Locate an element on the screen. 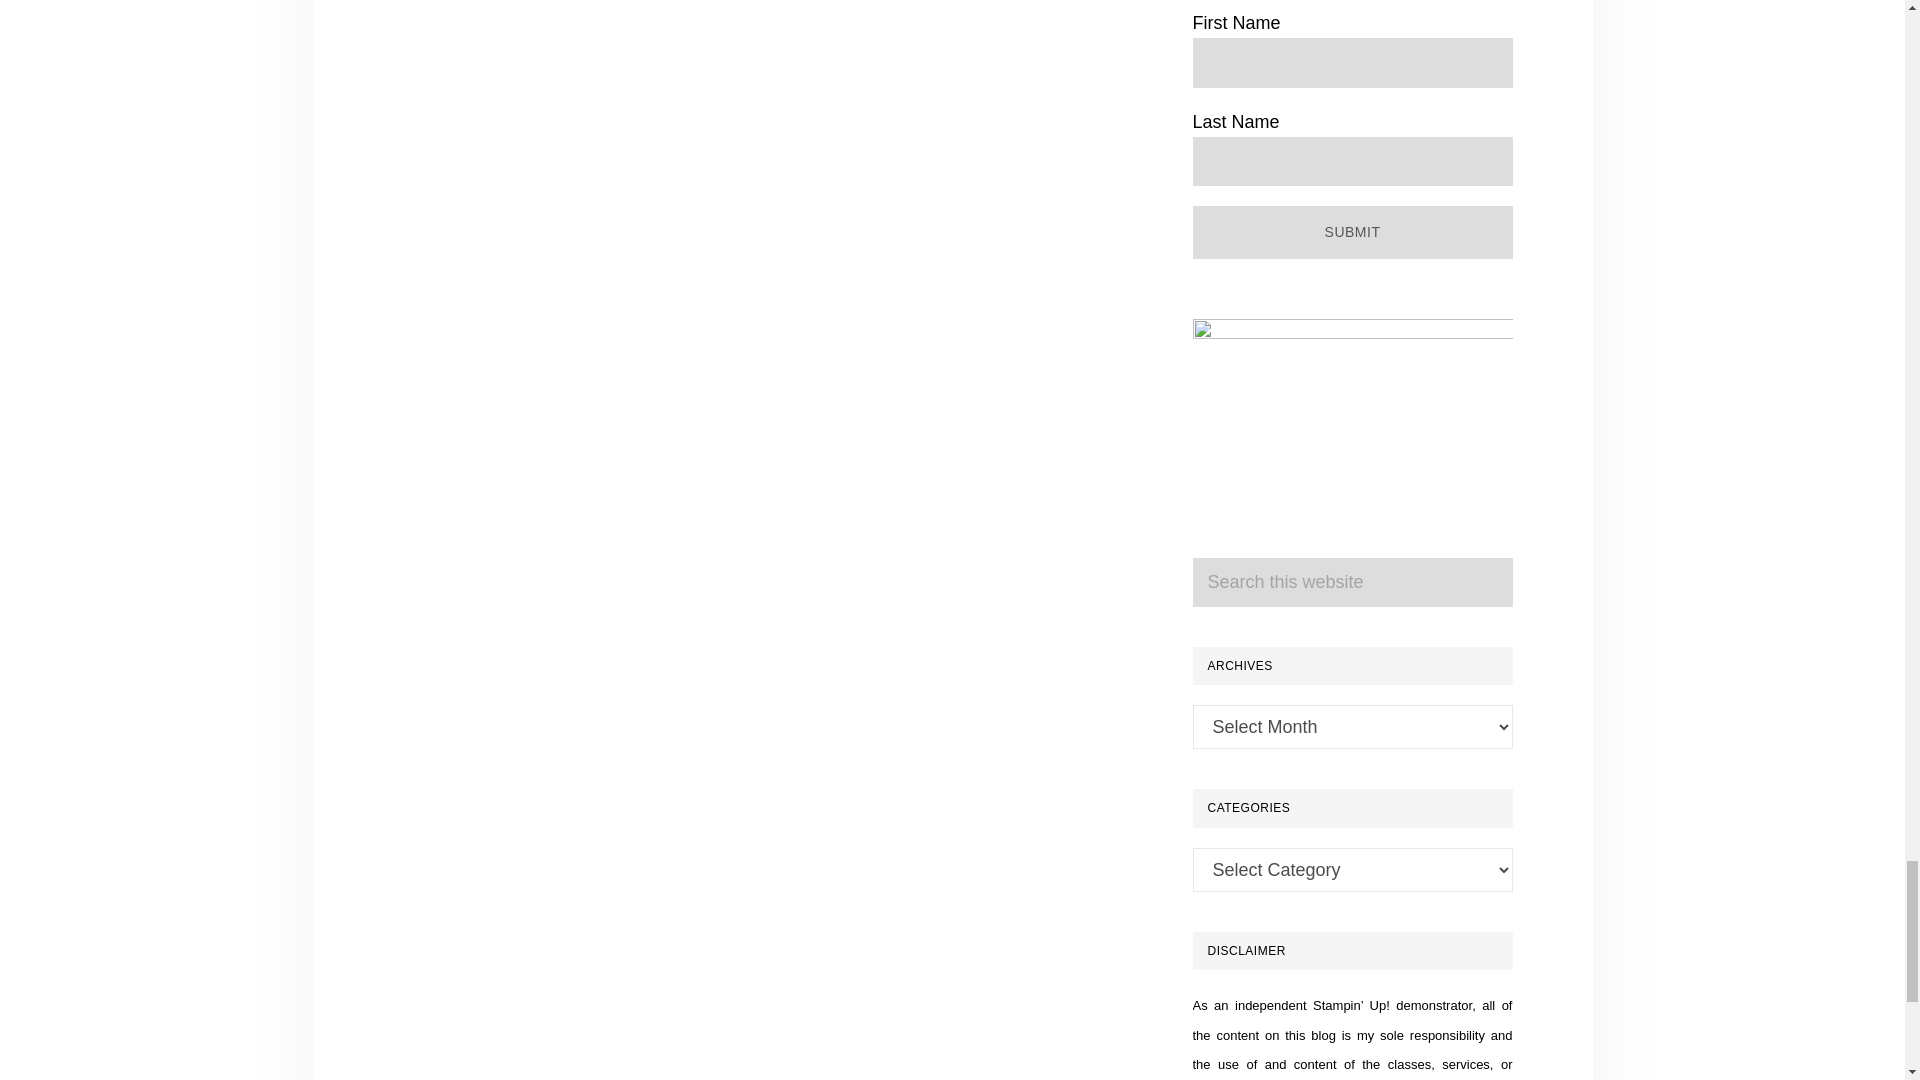 The image size is (1920, 1080). Submit is located at coordinates (1352, 232).